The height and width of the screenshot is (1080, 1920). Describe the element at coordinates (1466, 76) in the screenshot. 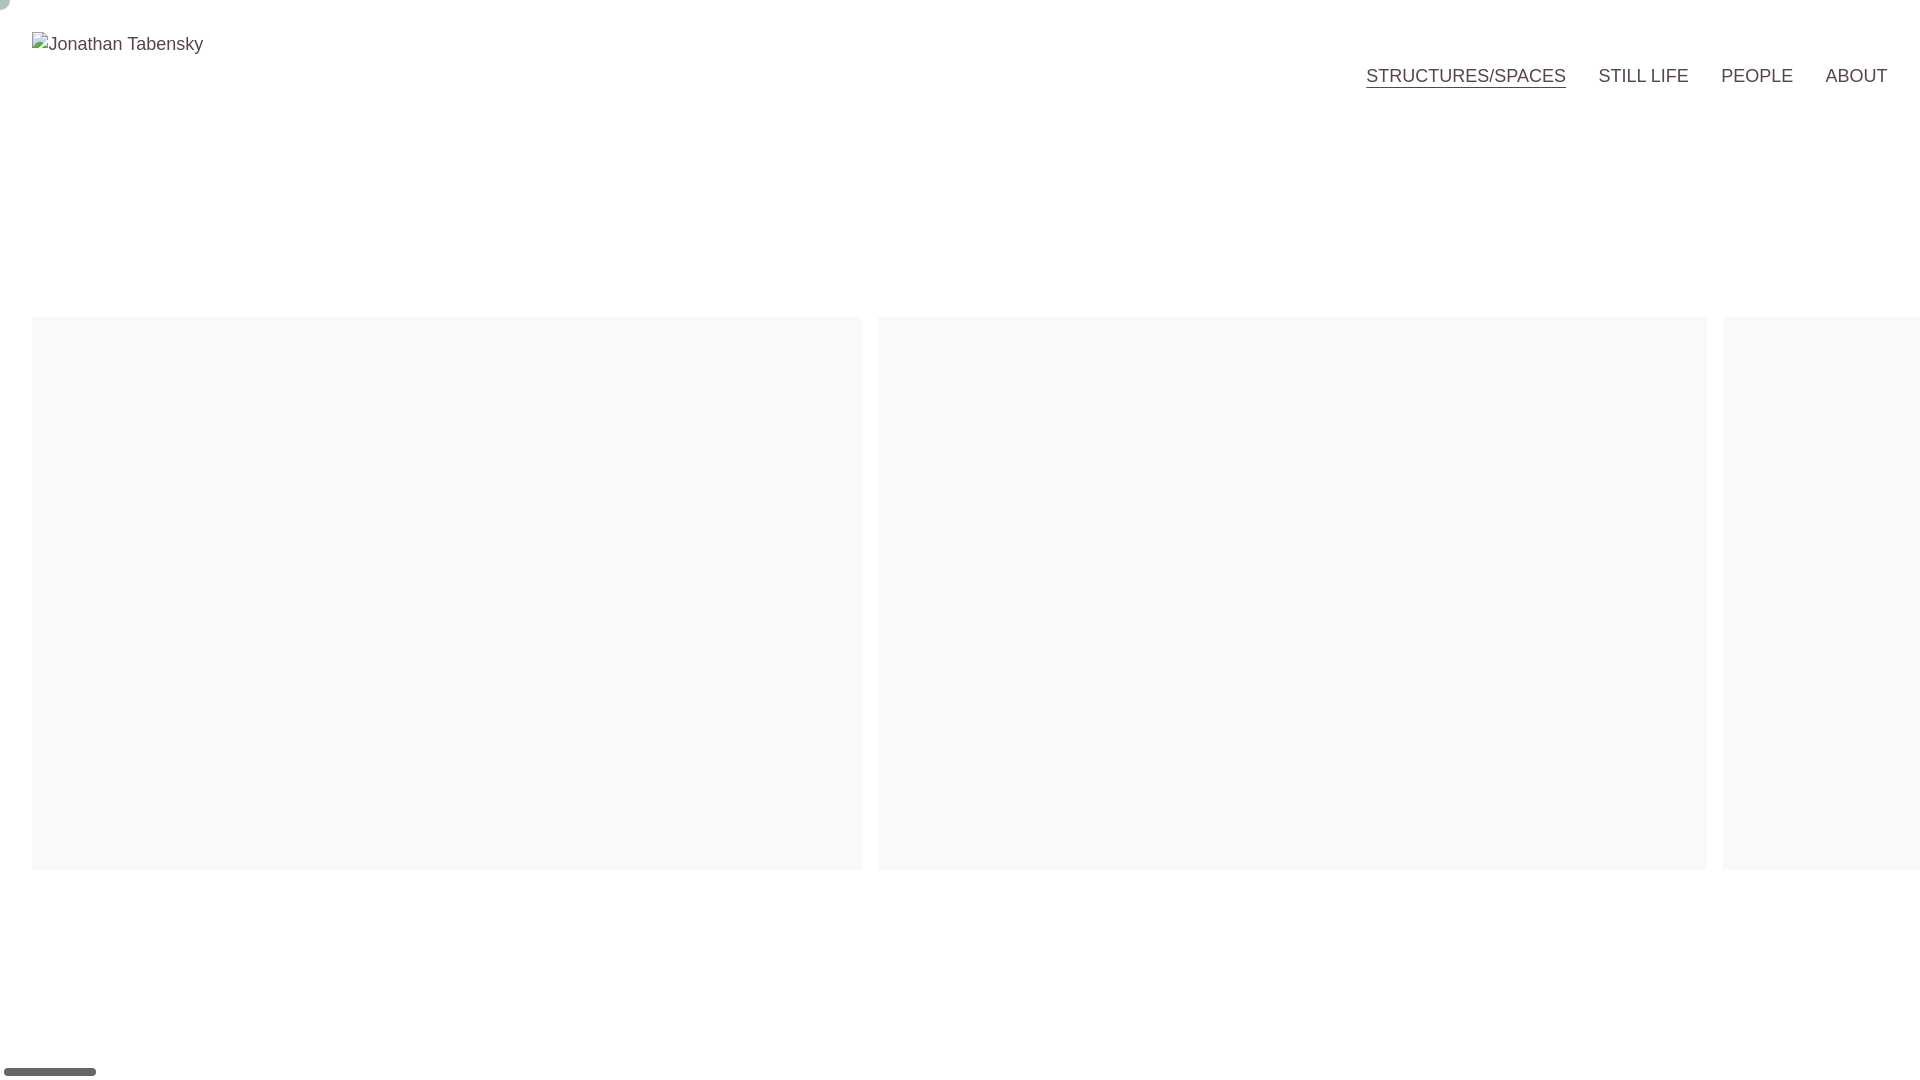

I see `STRUCTURES/SPACES` at that location.